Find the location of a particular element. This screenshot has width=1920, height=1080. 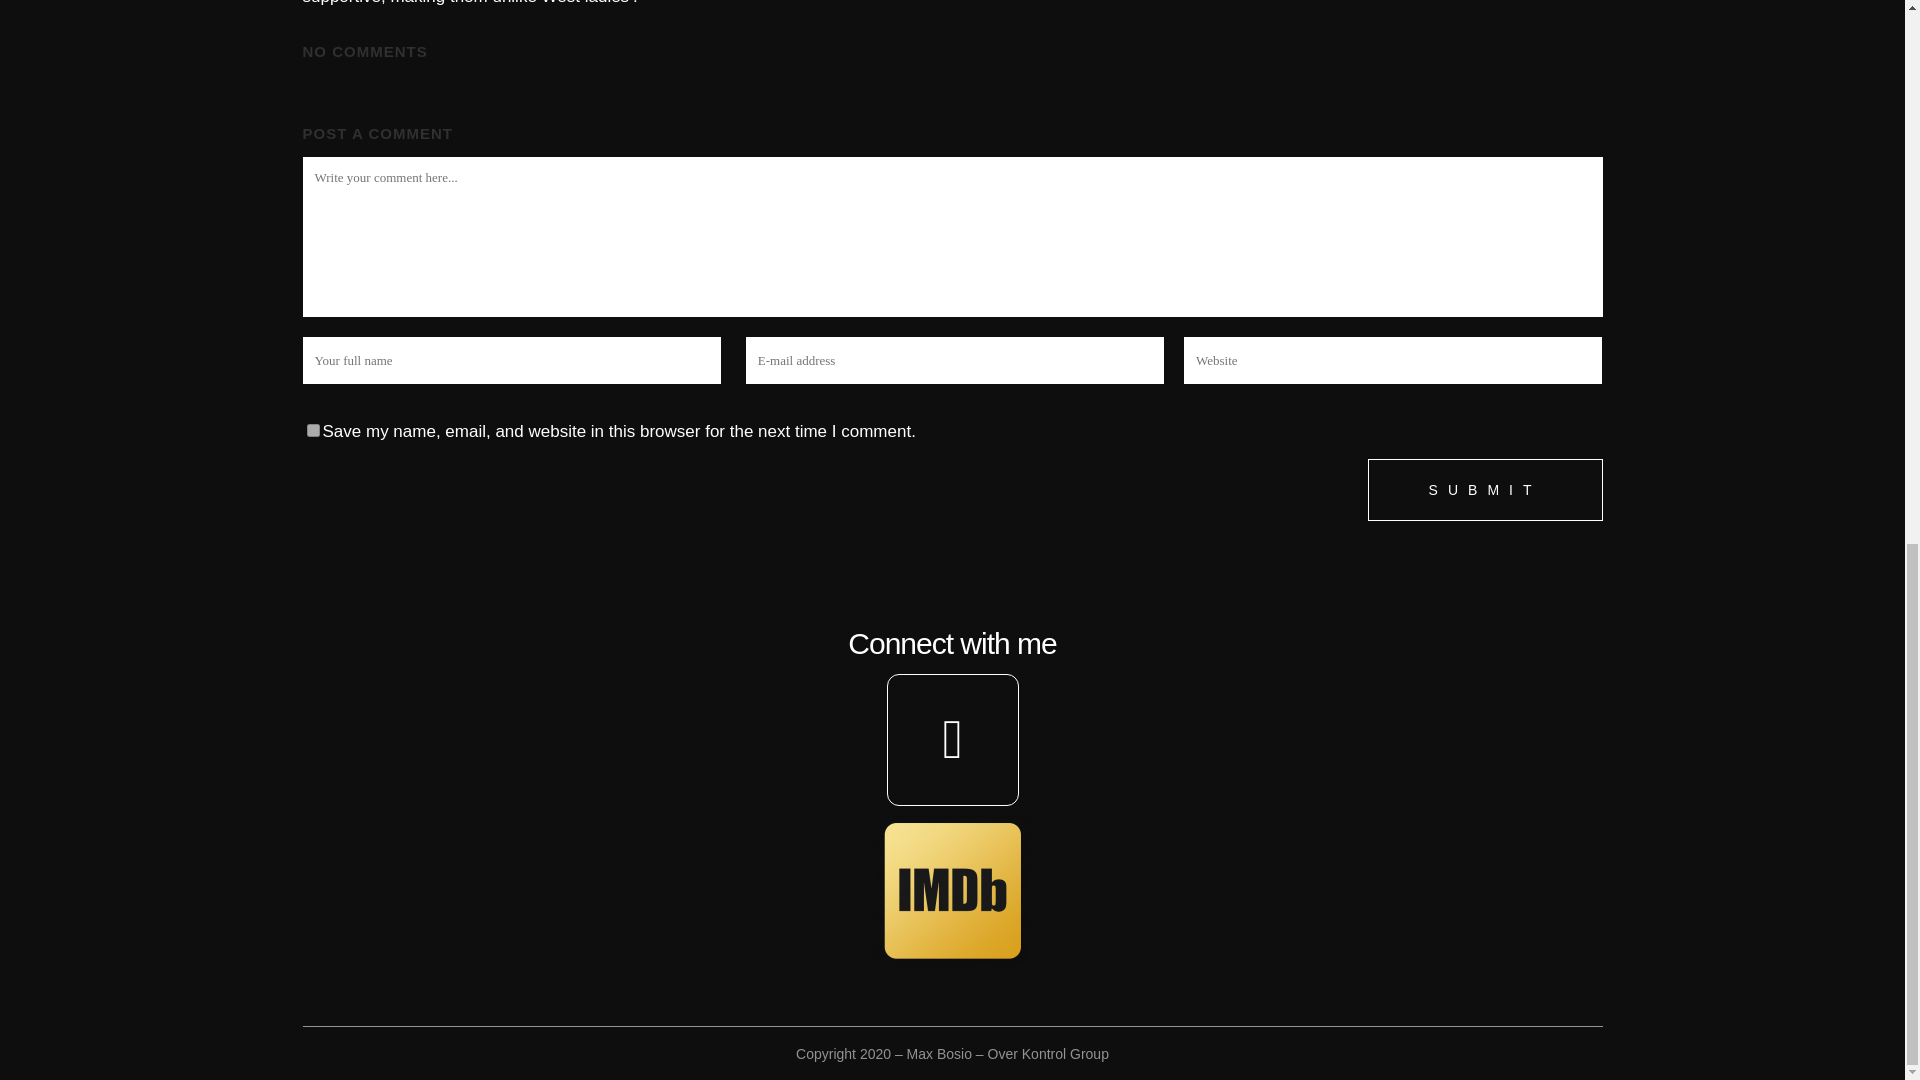

yes is located at coordinates (312, 430).